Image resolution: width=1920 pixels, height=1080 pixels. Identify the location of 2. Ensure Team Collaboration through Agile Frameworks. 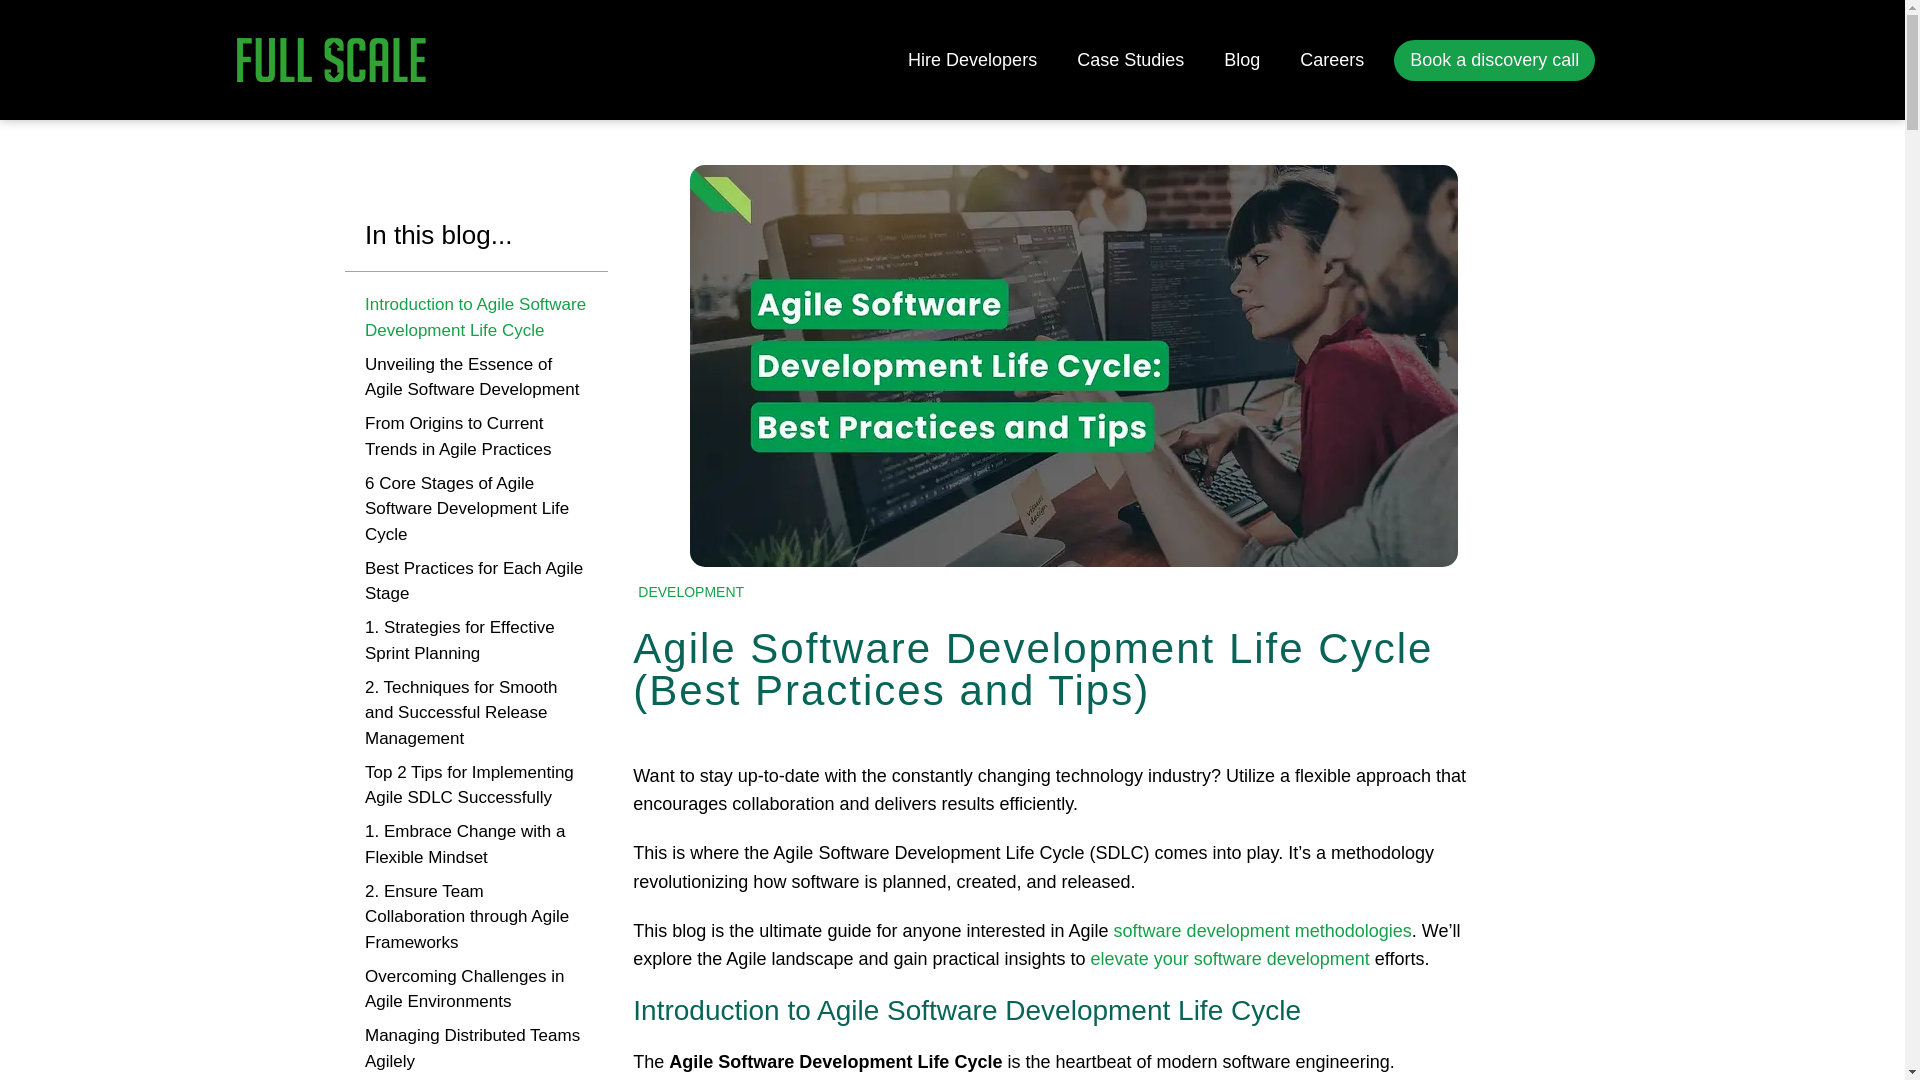
(476, 917).